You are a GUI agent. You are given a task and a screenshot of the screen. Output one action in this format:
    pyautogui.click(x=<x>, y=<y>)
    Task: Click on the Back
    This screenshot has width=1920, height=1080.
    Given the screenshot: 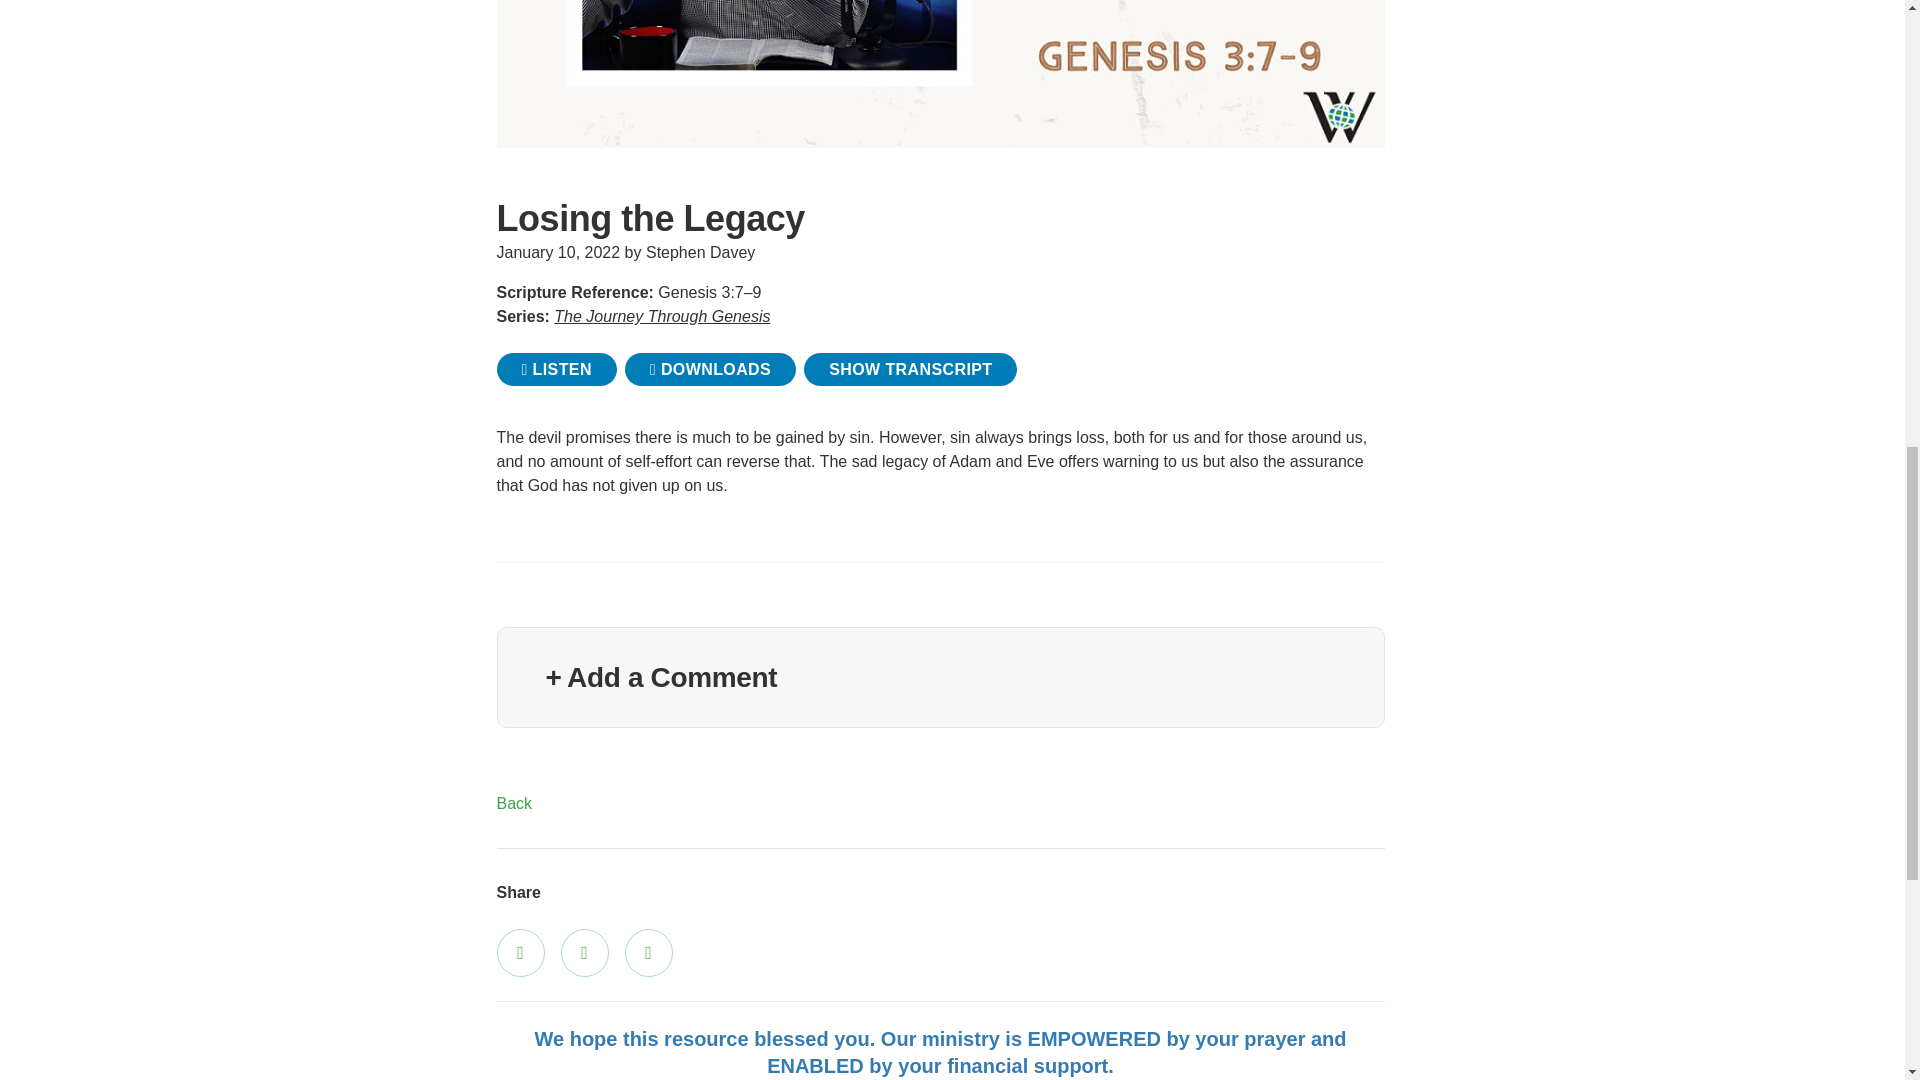 What is the action you would take?
    pyautogui.click(x=513, y=803)
    